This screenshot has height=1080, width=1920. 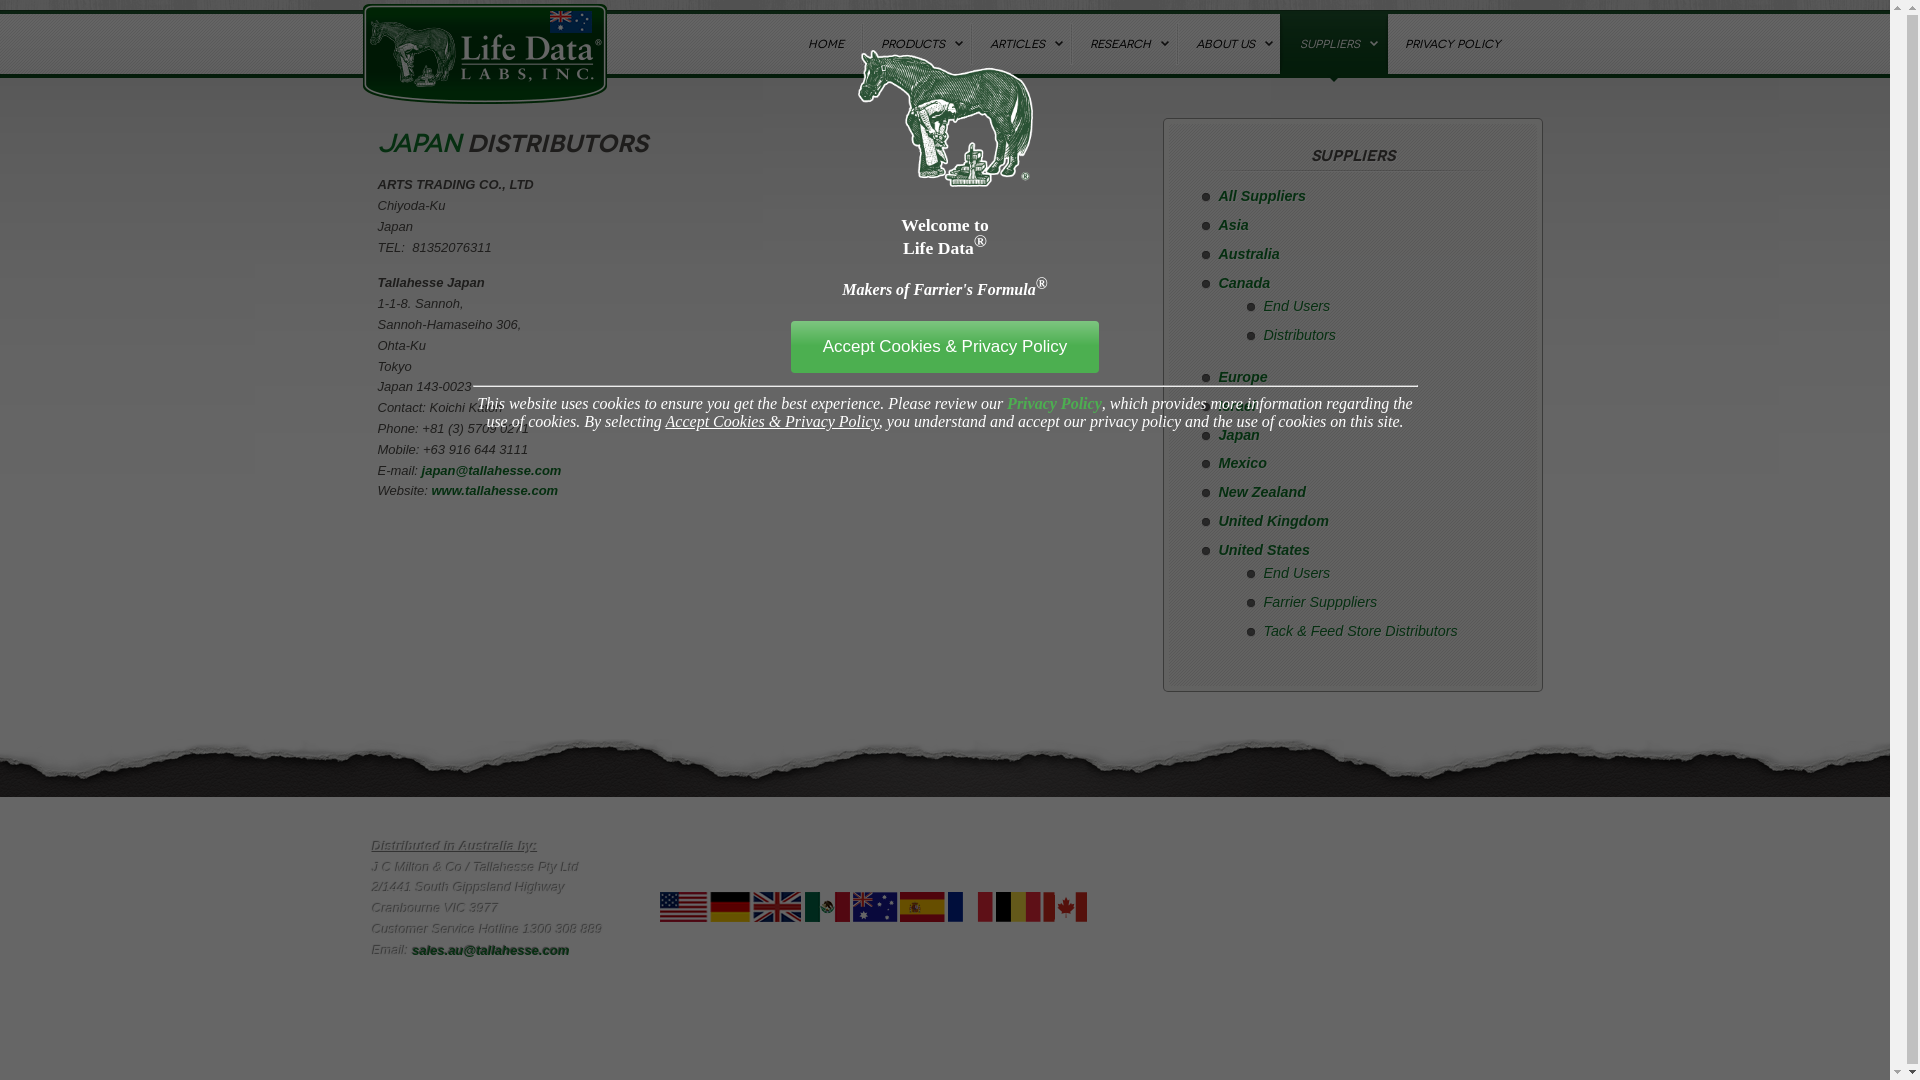 I want to click on Asia, so click(x=1233, y=225).